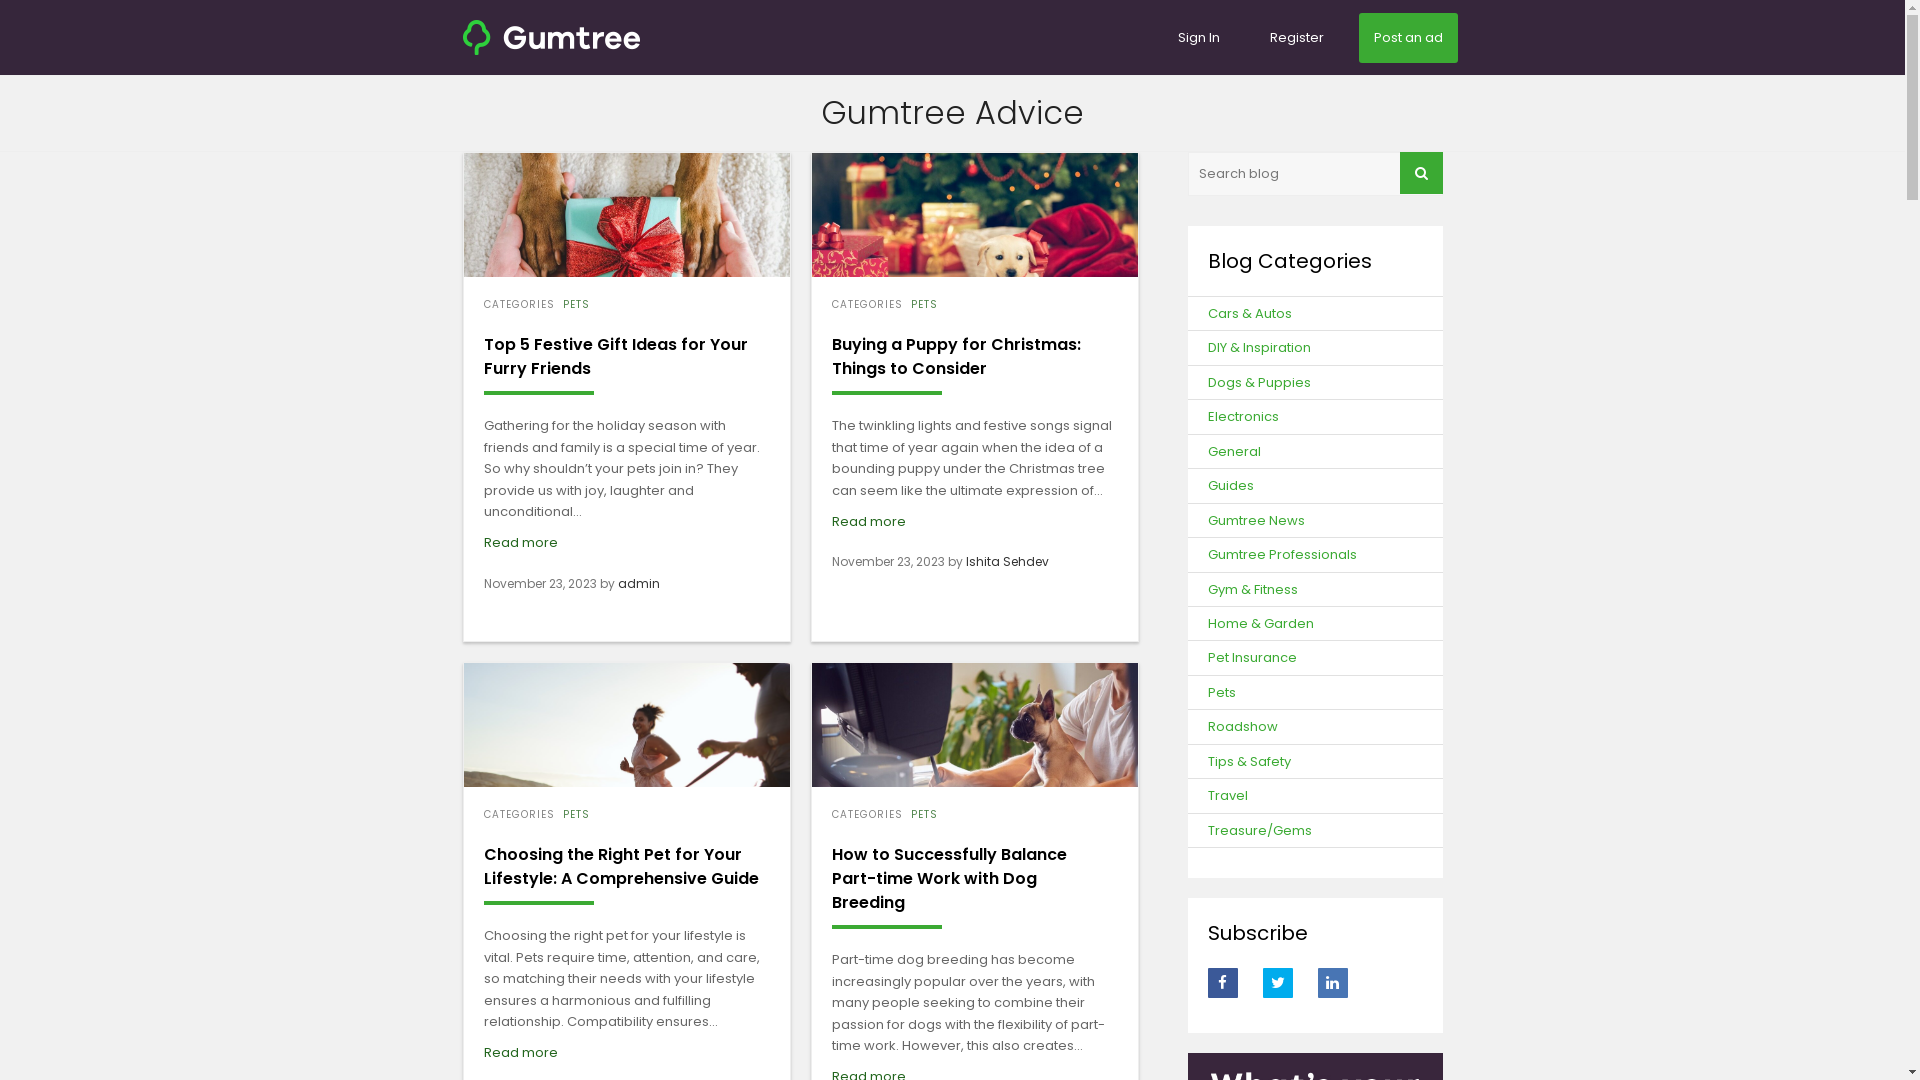 This screenshot has width=1920, height=1080. I want to click on Roadshow, so click(1243, 726).